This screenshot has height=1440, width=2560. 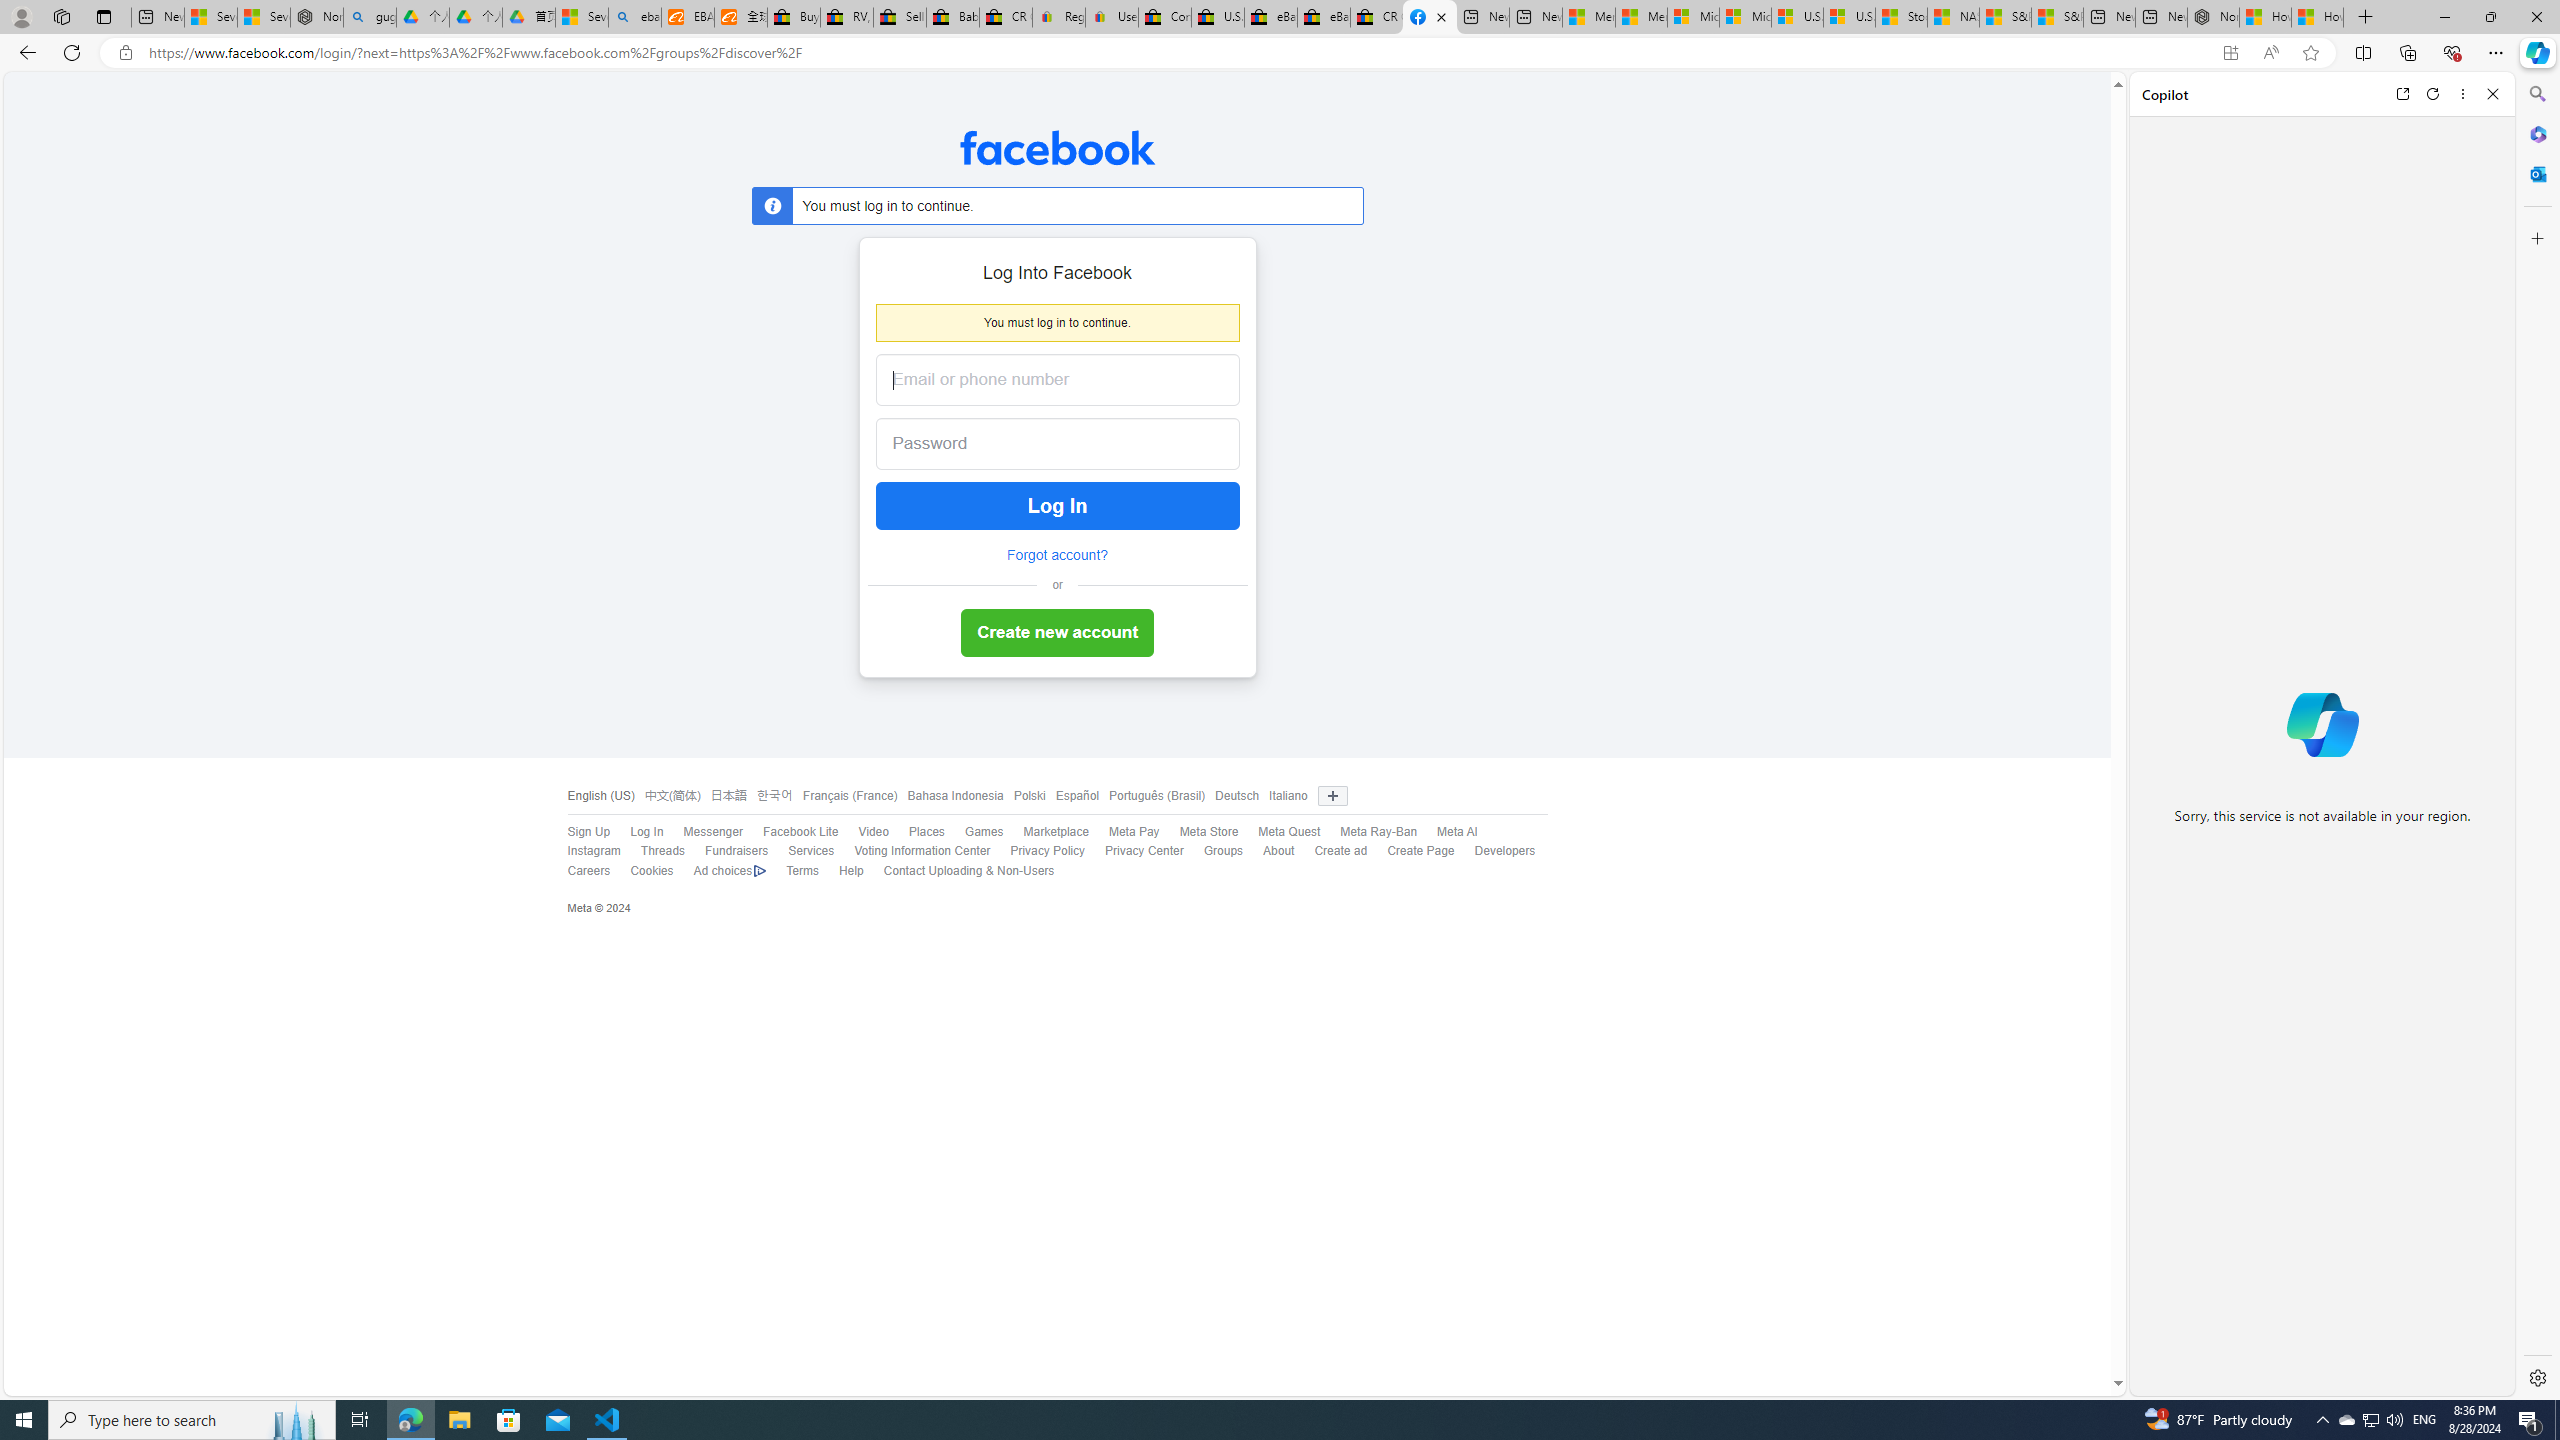 What do you see at coordinates (1057, 380) in the screenshot?
I see `Email or phone number` at bounding box center [1057, 380].